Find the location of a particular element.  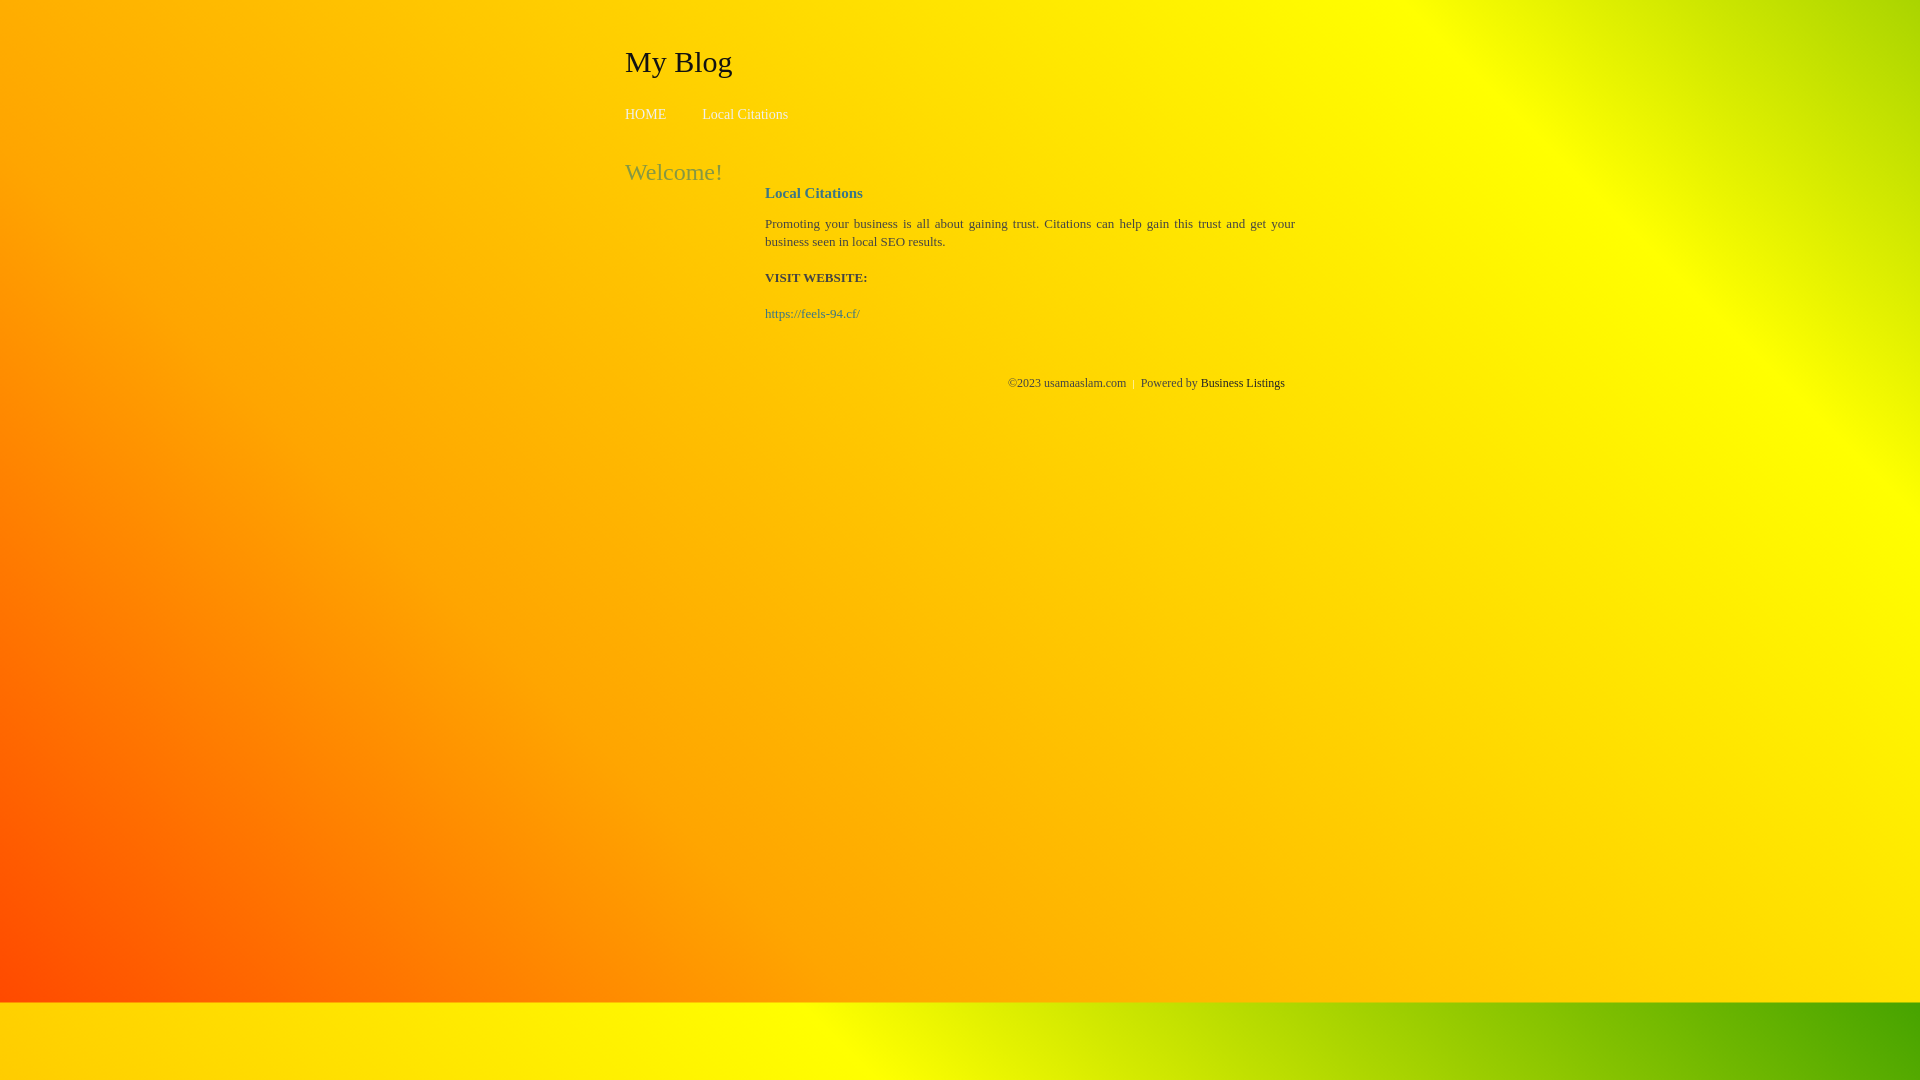

HOME is located at coordinates (646, 114).